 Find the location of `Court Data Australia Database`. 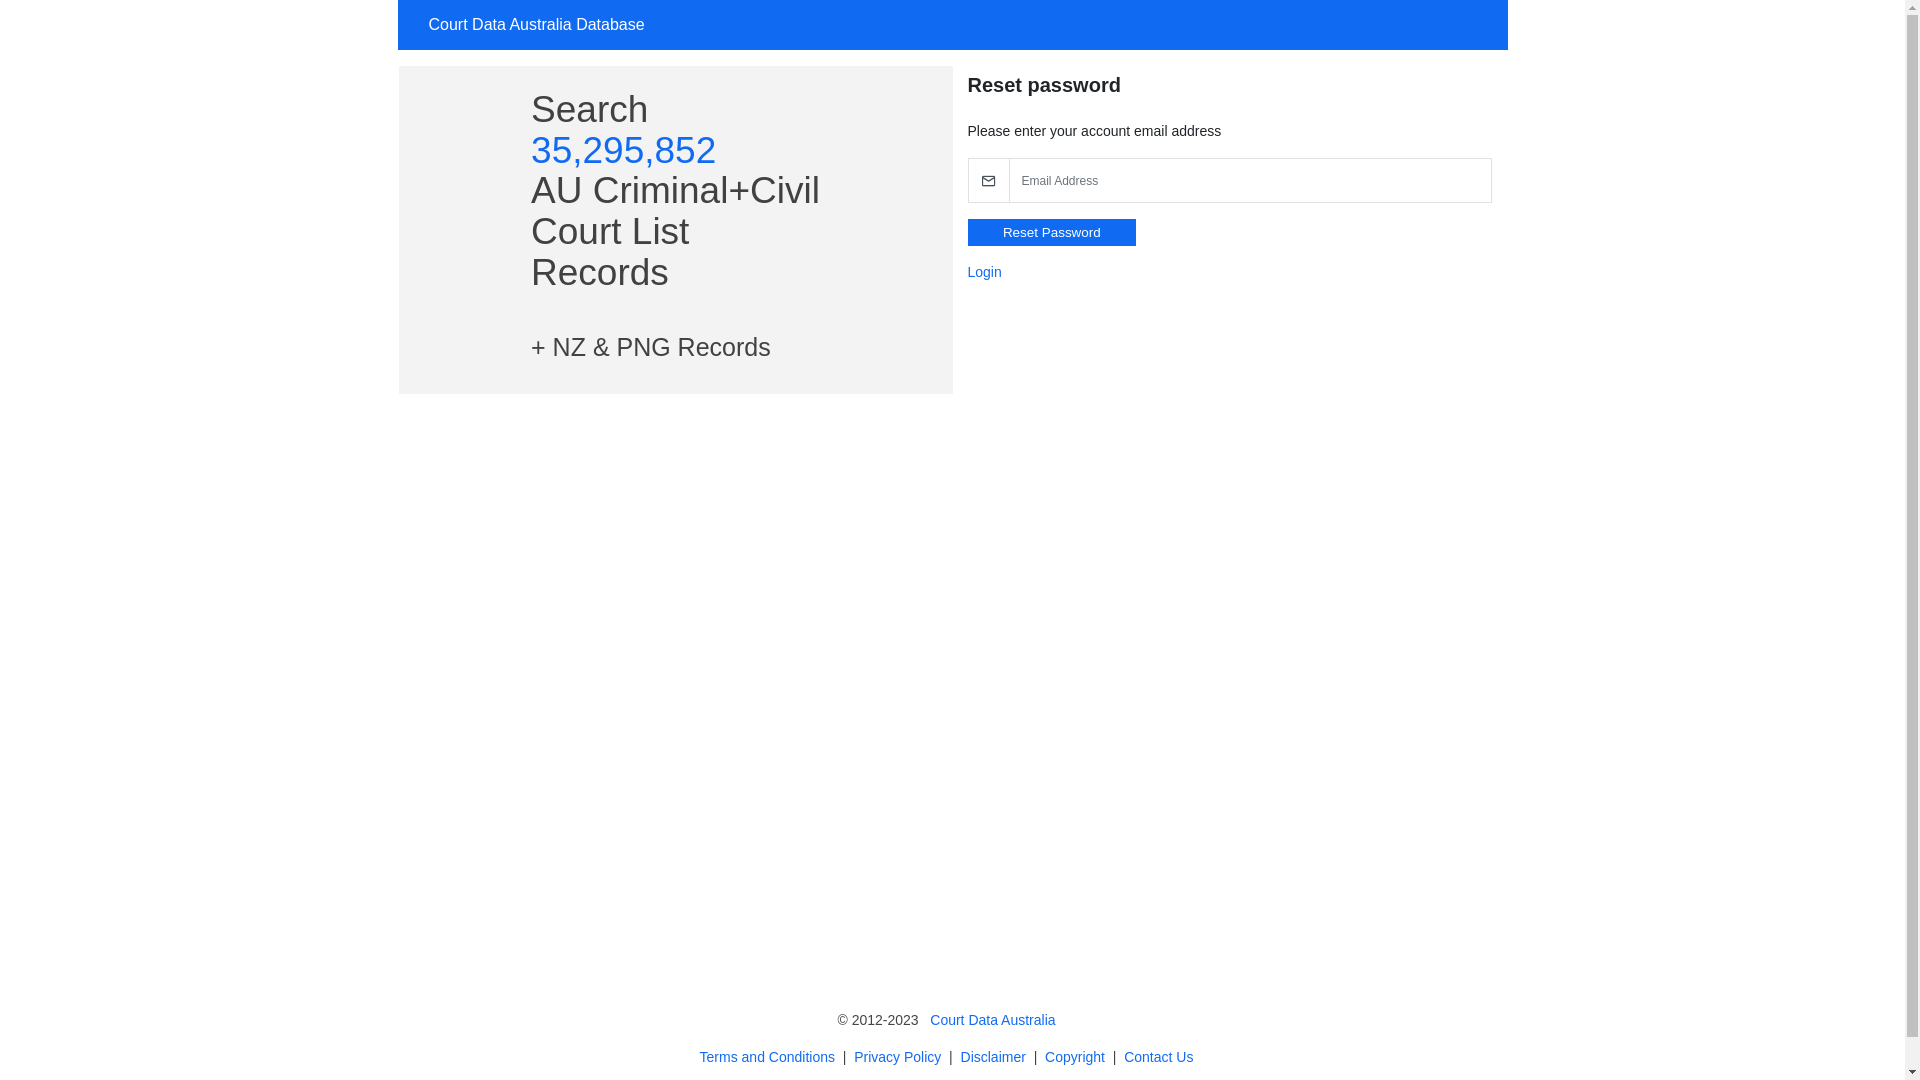

Court Data Australia Database is located at coordinates (536, 25).